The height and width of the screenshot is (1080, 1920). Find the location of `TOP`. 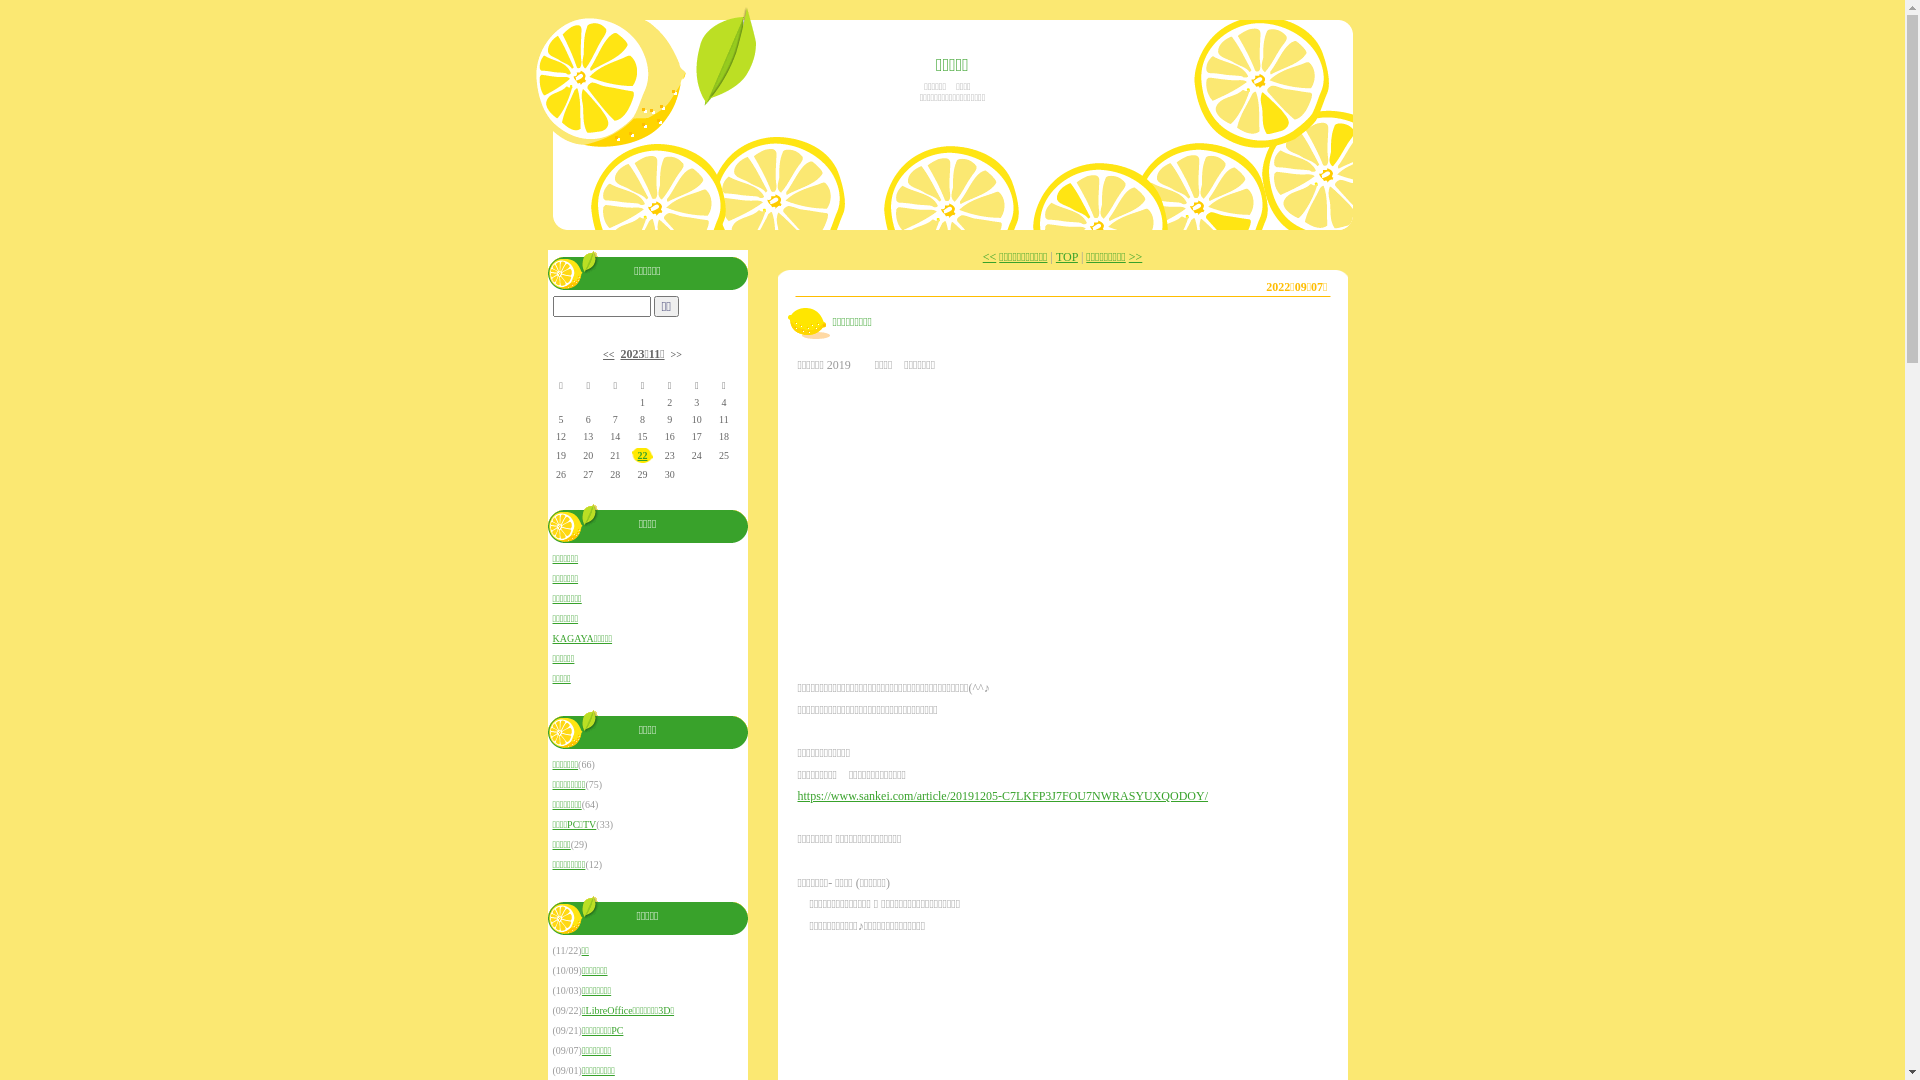

TOP is located at coordinates (1067, 257).